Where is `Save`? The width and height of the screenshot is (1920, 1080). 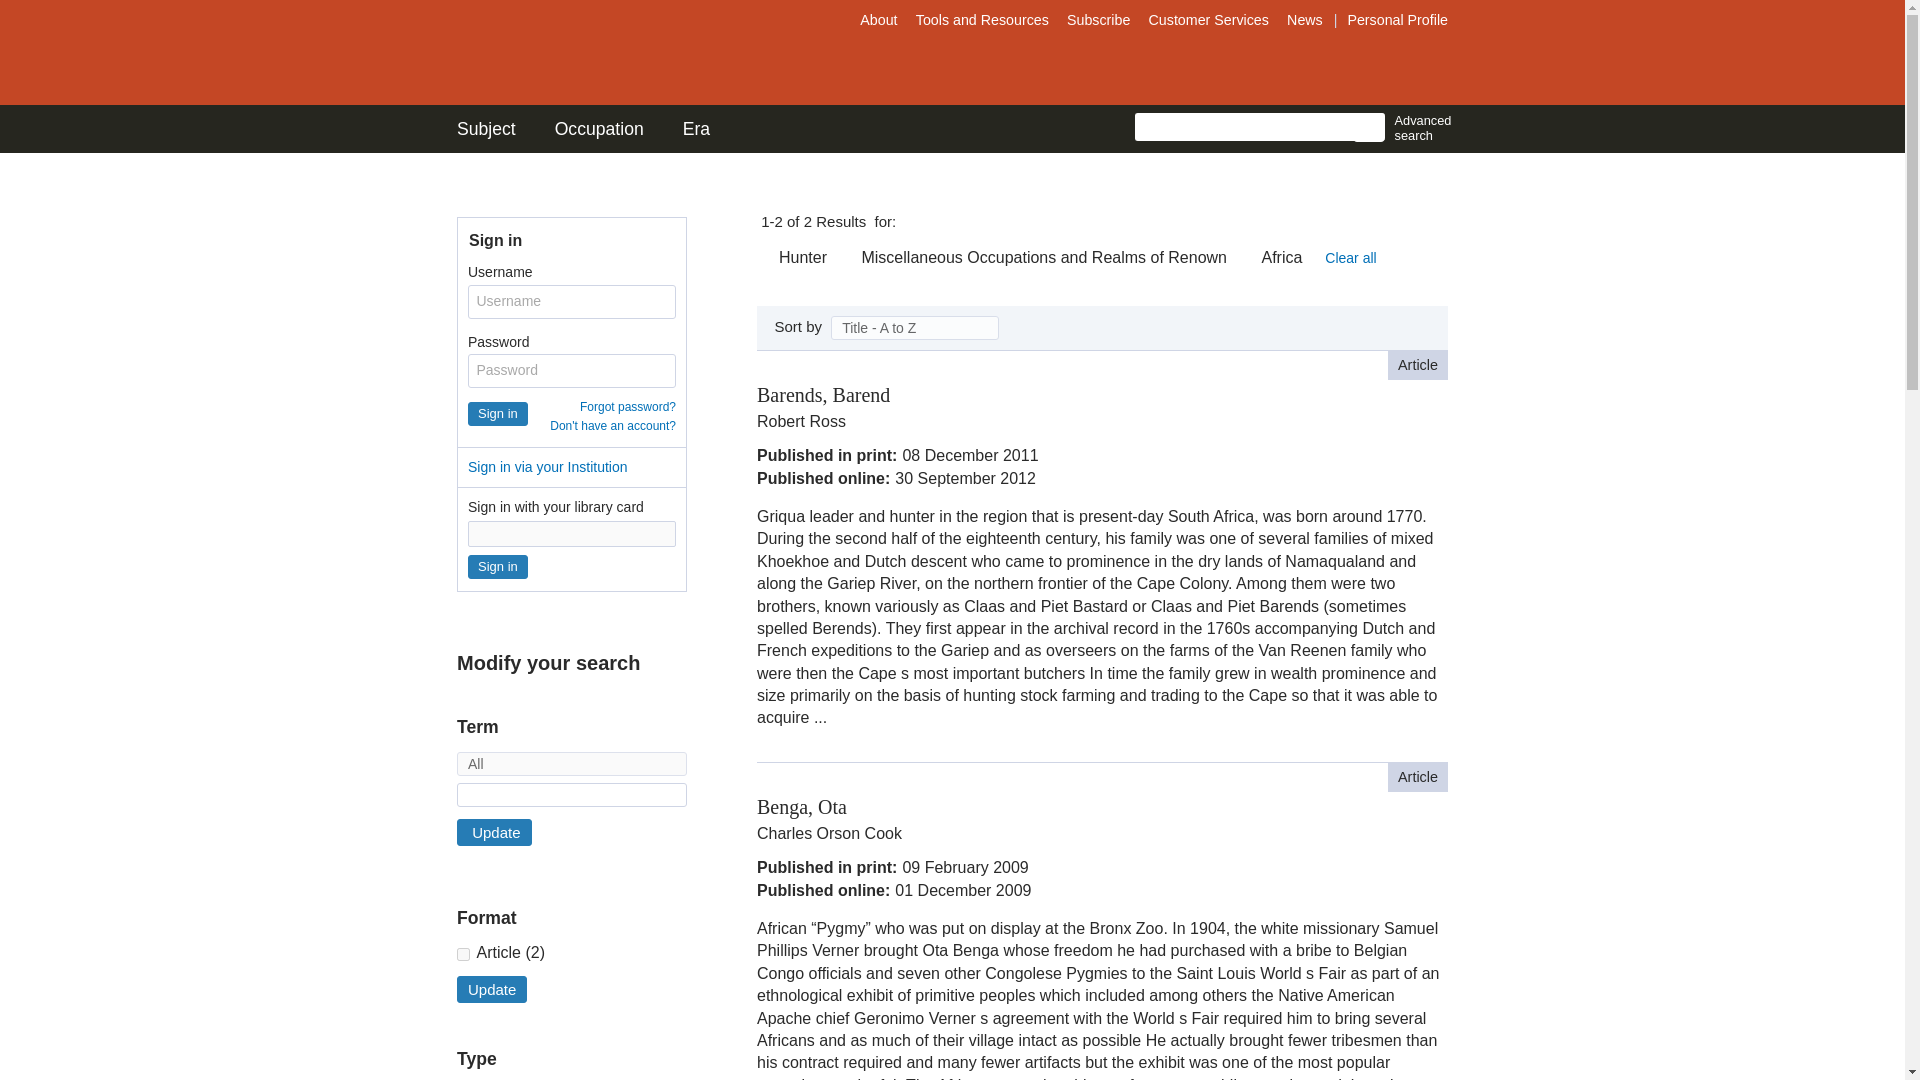 Save is located at coordinates (1438, 214).